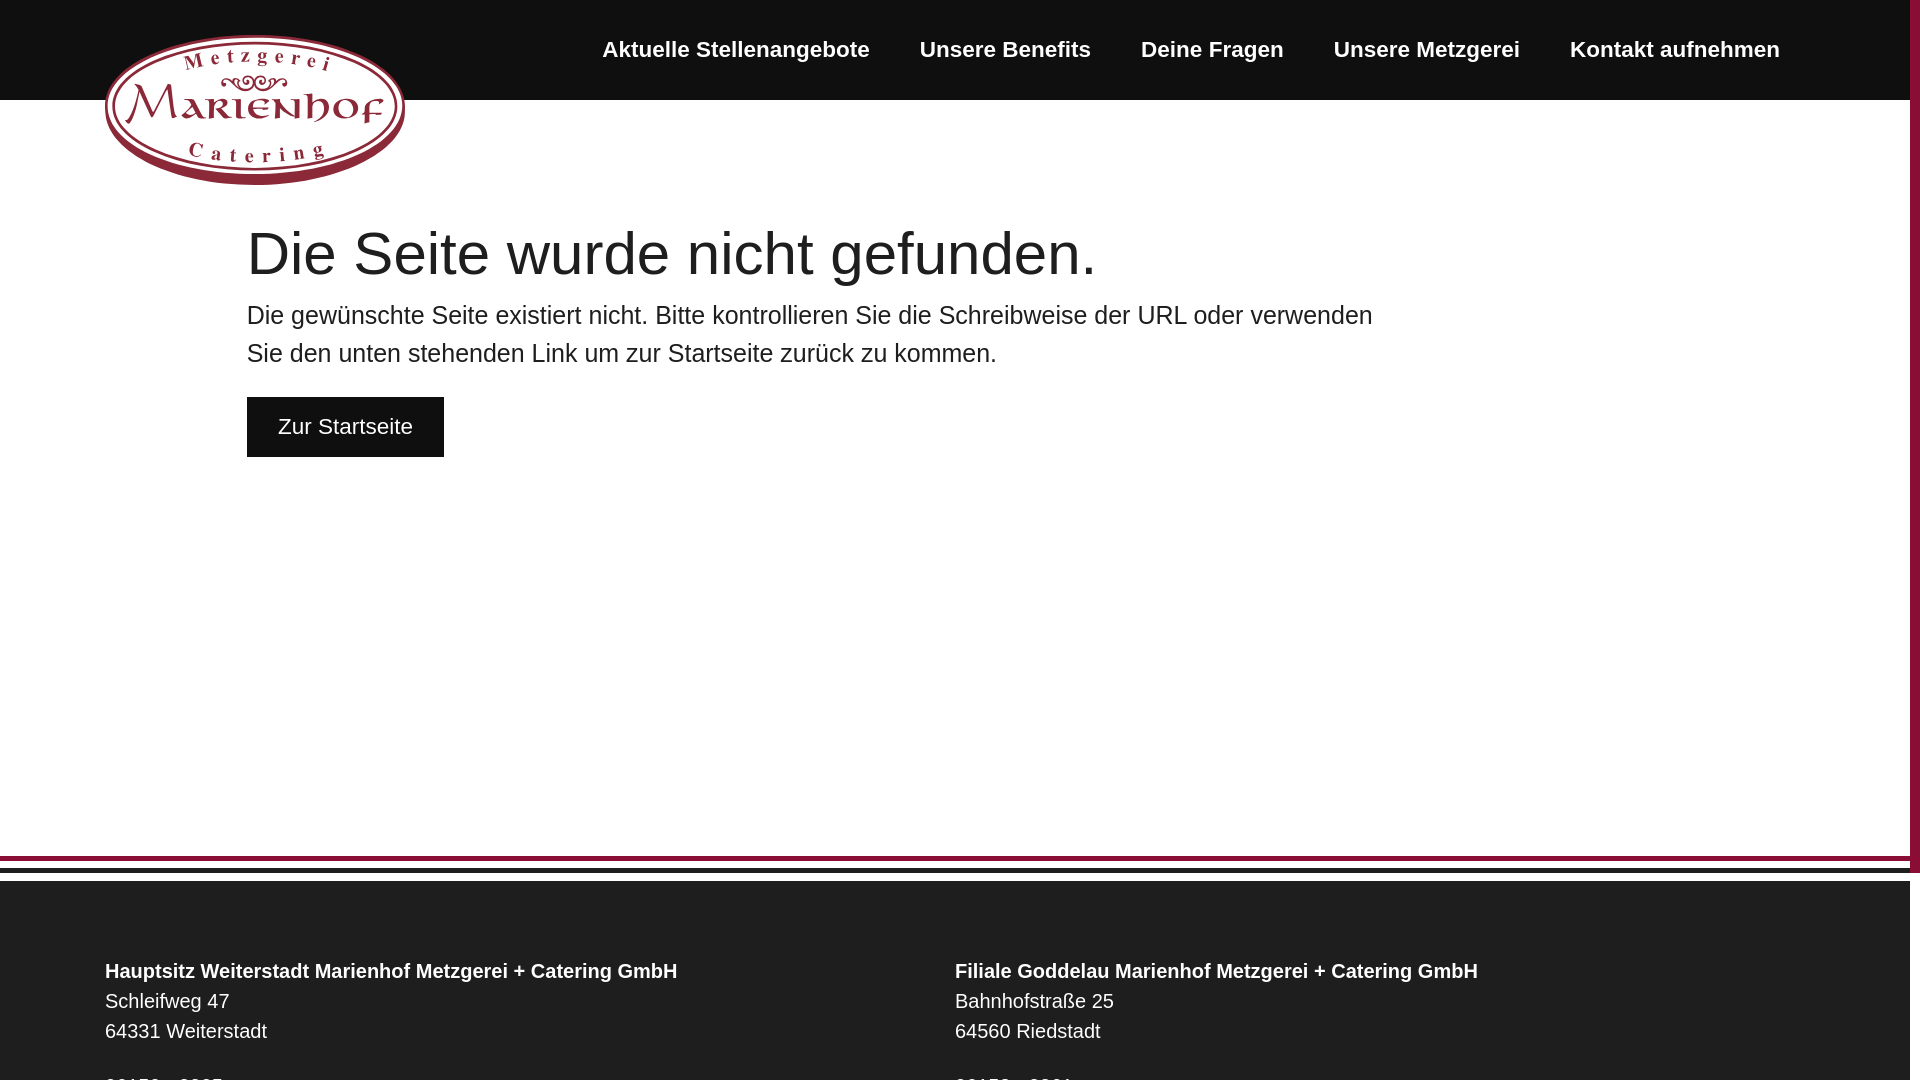  I want to click on Kontakt aufnehmen, so click(1674, 50).